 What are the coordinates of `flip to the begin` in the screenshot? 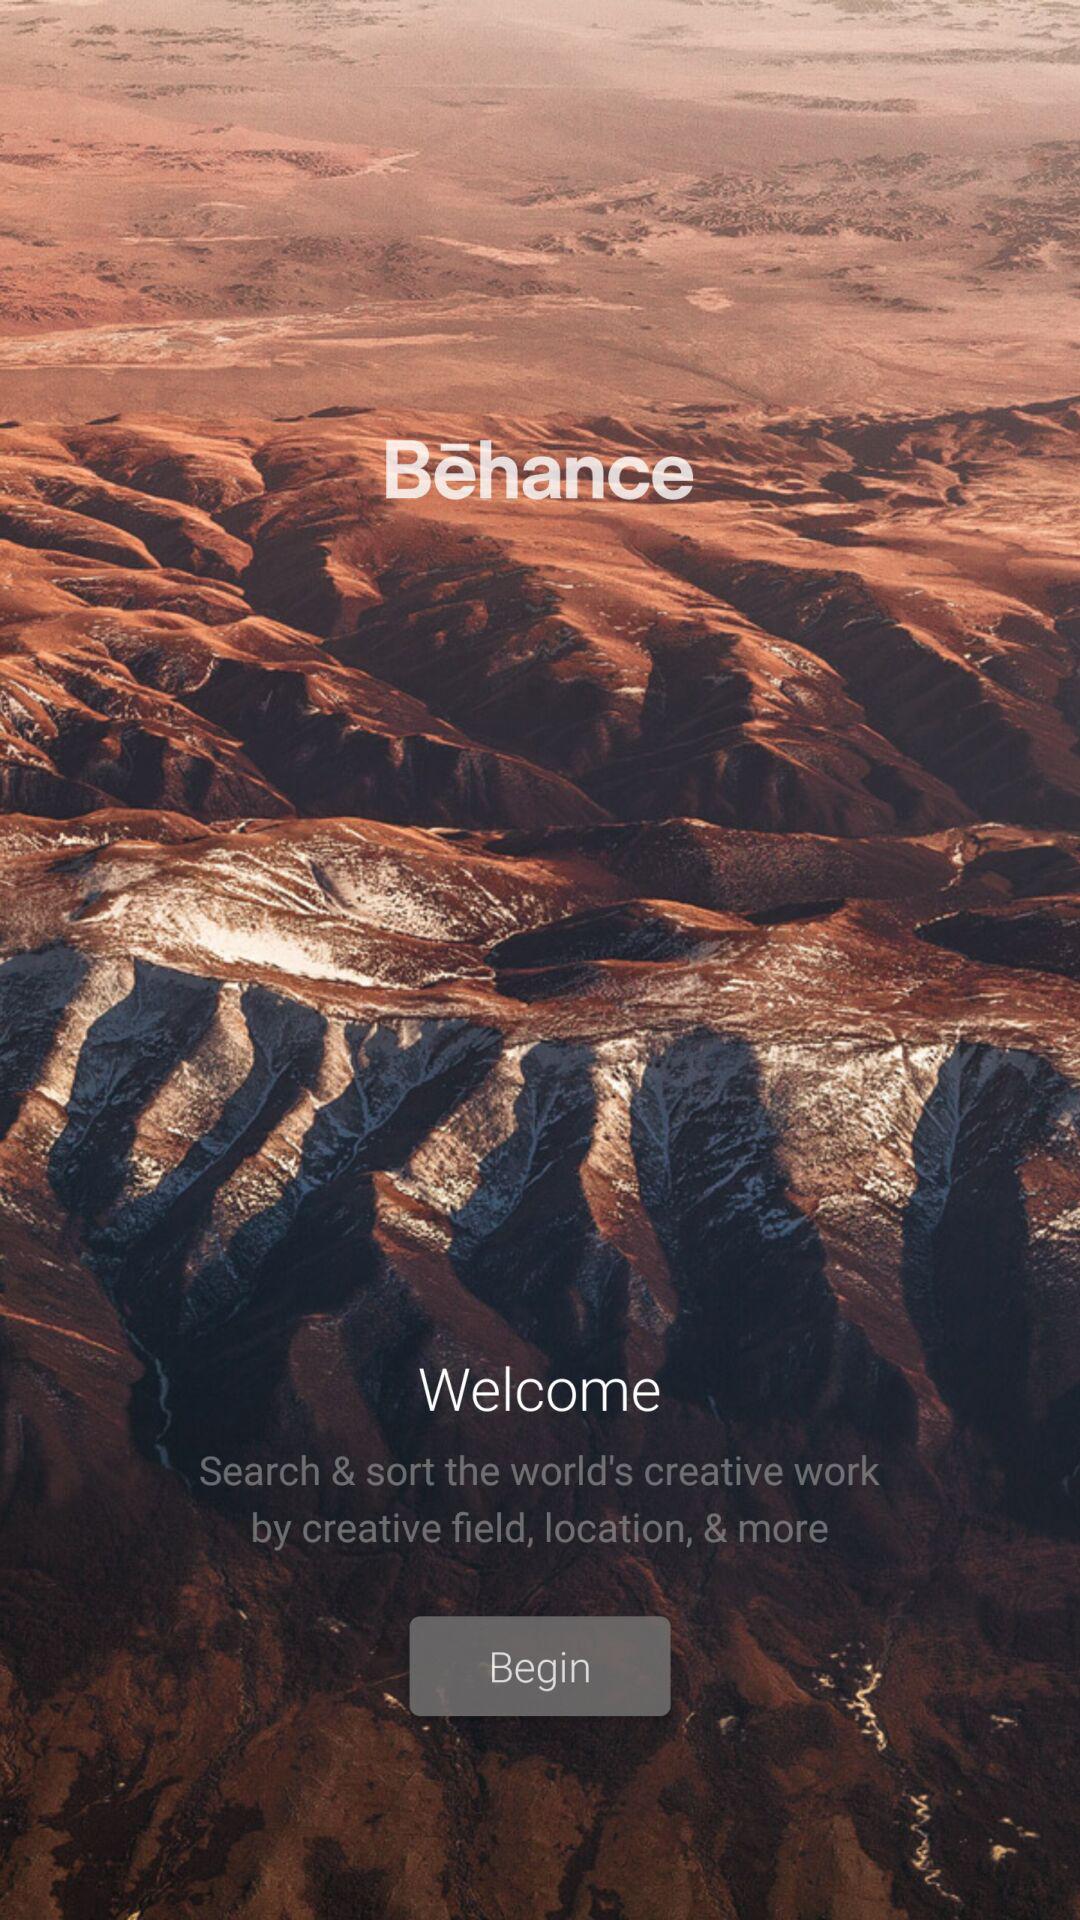 It's located at (540, 1666).